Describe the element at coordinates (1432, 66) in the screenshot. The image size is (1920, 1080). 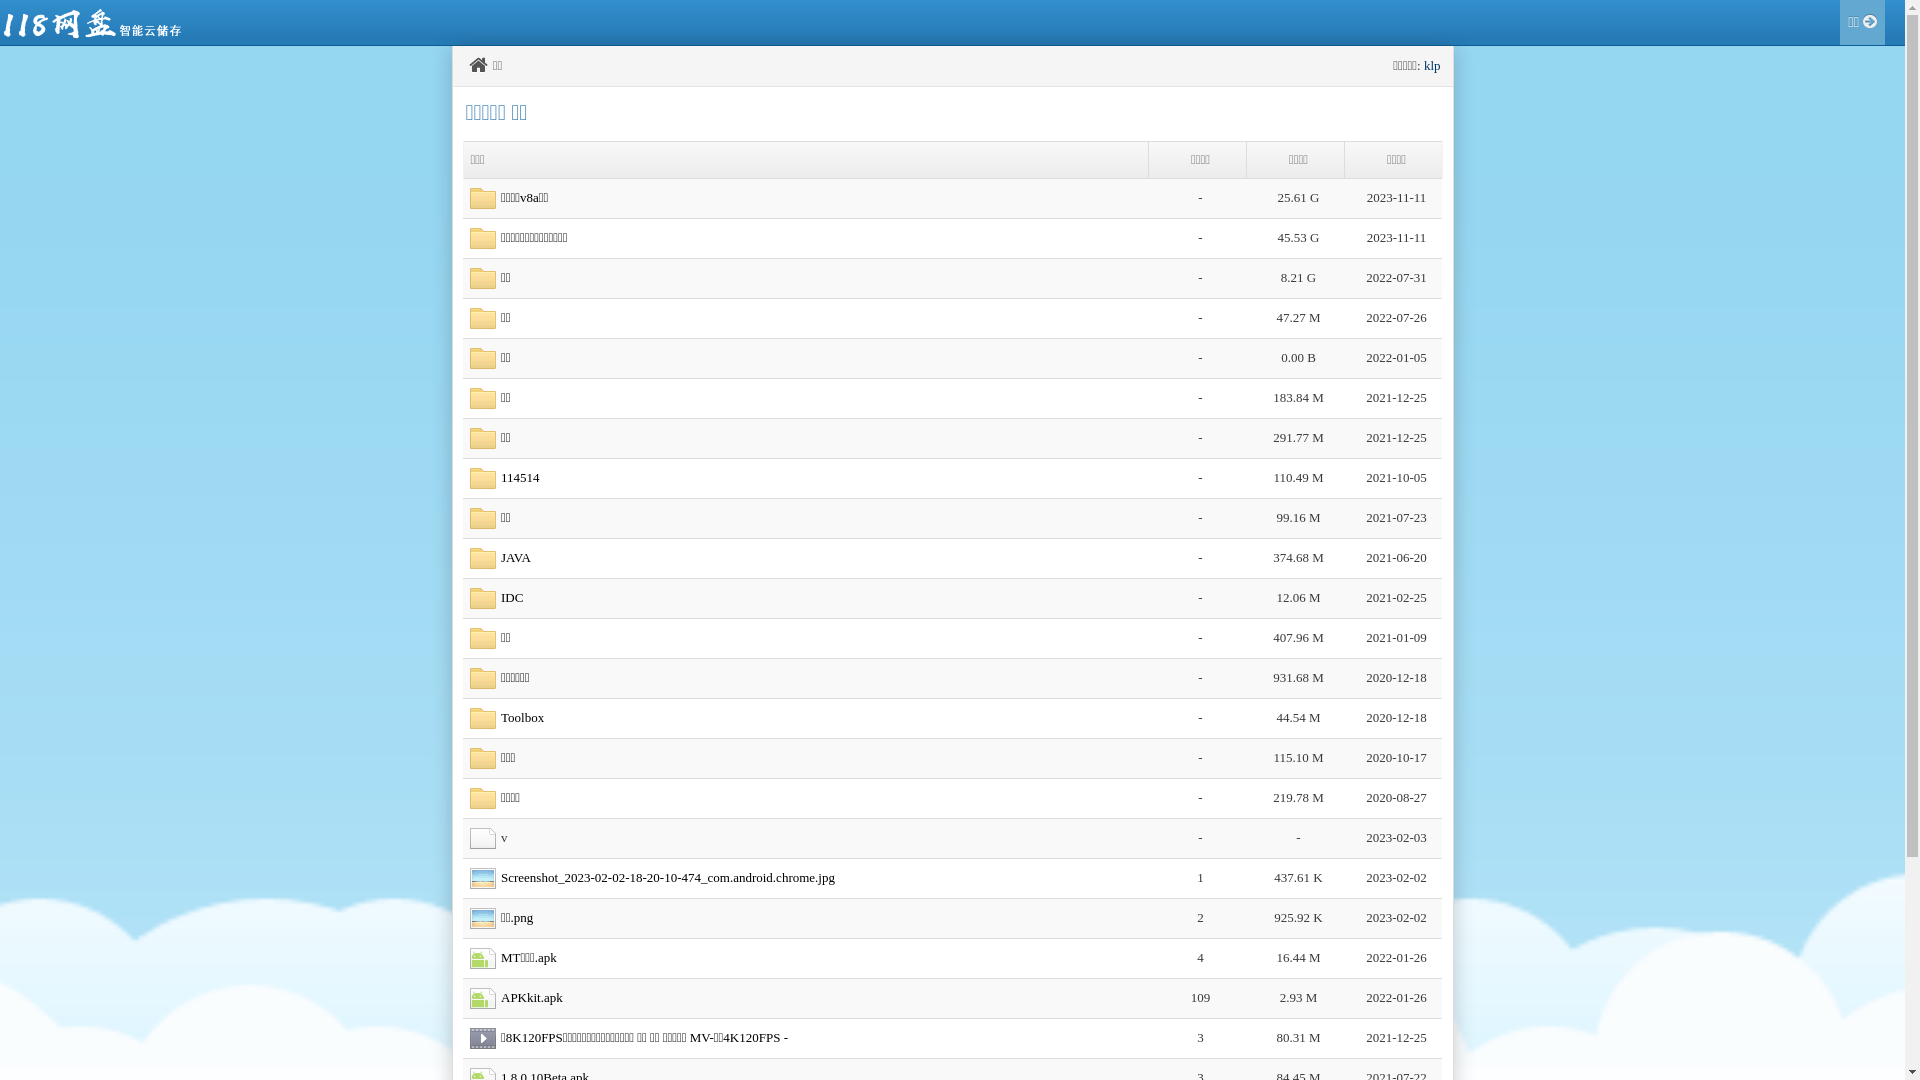
I see `klp` at that location.